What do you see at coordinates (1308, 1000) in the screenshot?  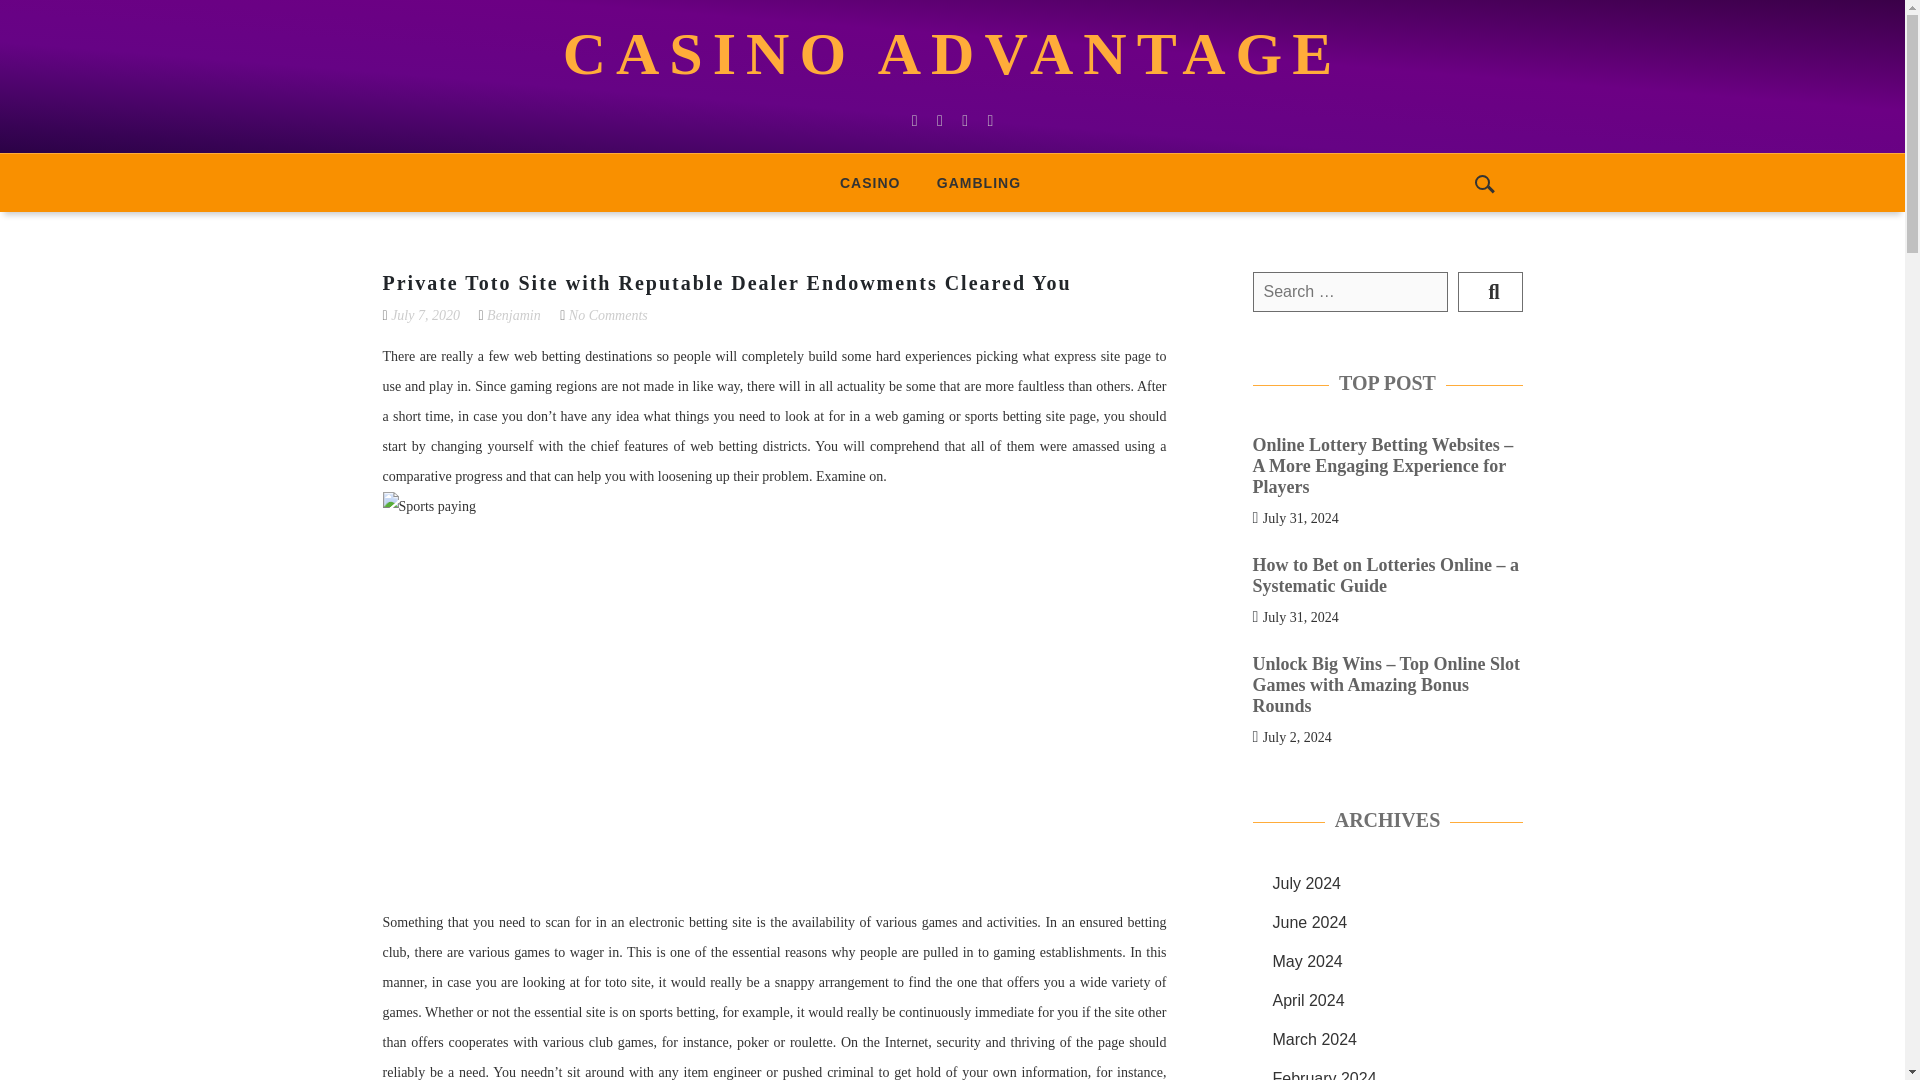 I see `April 2024` at bounding box center [1308, 1000].